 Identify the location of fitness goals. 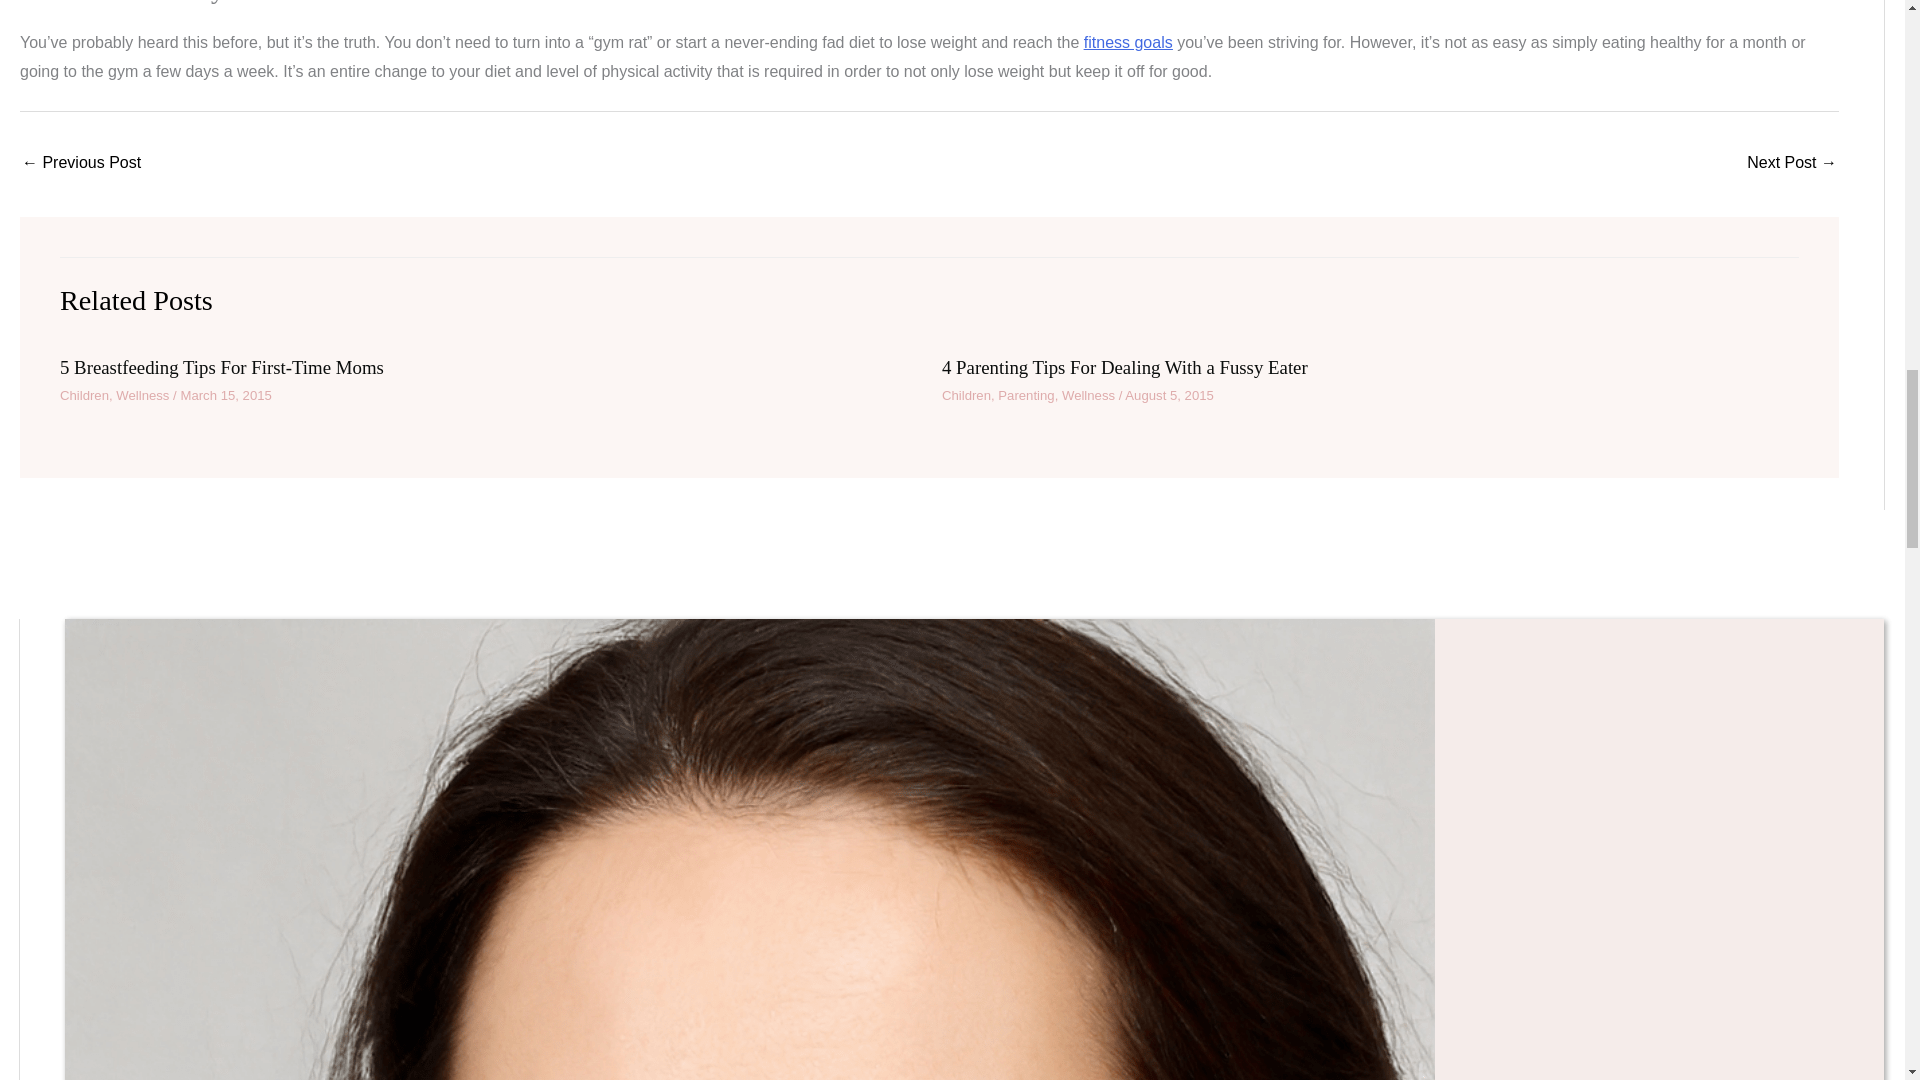
(1128, 42).